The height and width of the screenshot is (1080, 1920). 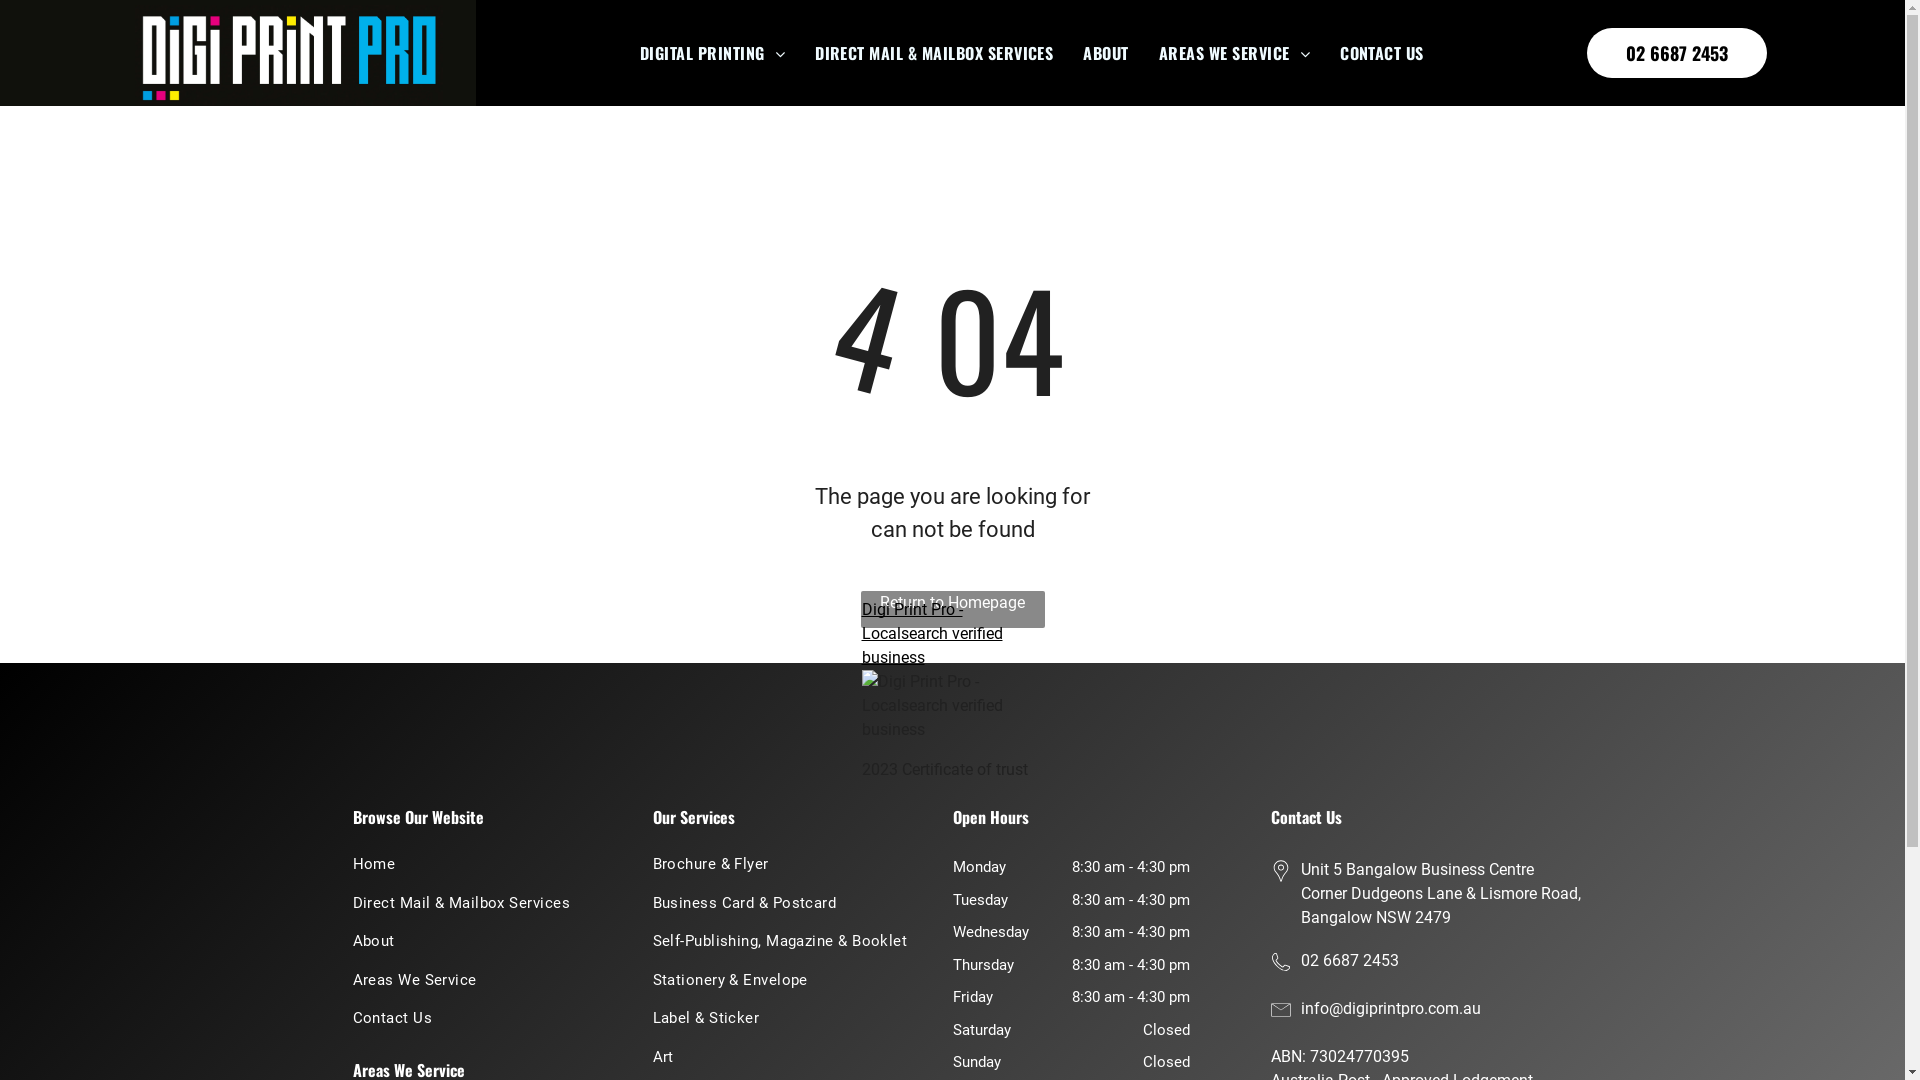 I want to click on Direct Mail & Mailbox Services, so click(x=483, y=908).